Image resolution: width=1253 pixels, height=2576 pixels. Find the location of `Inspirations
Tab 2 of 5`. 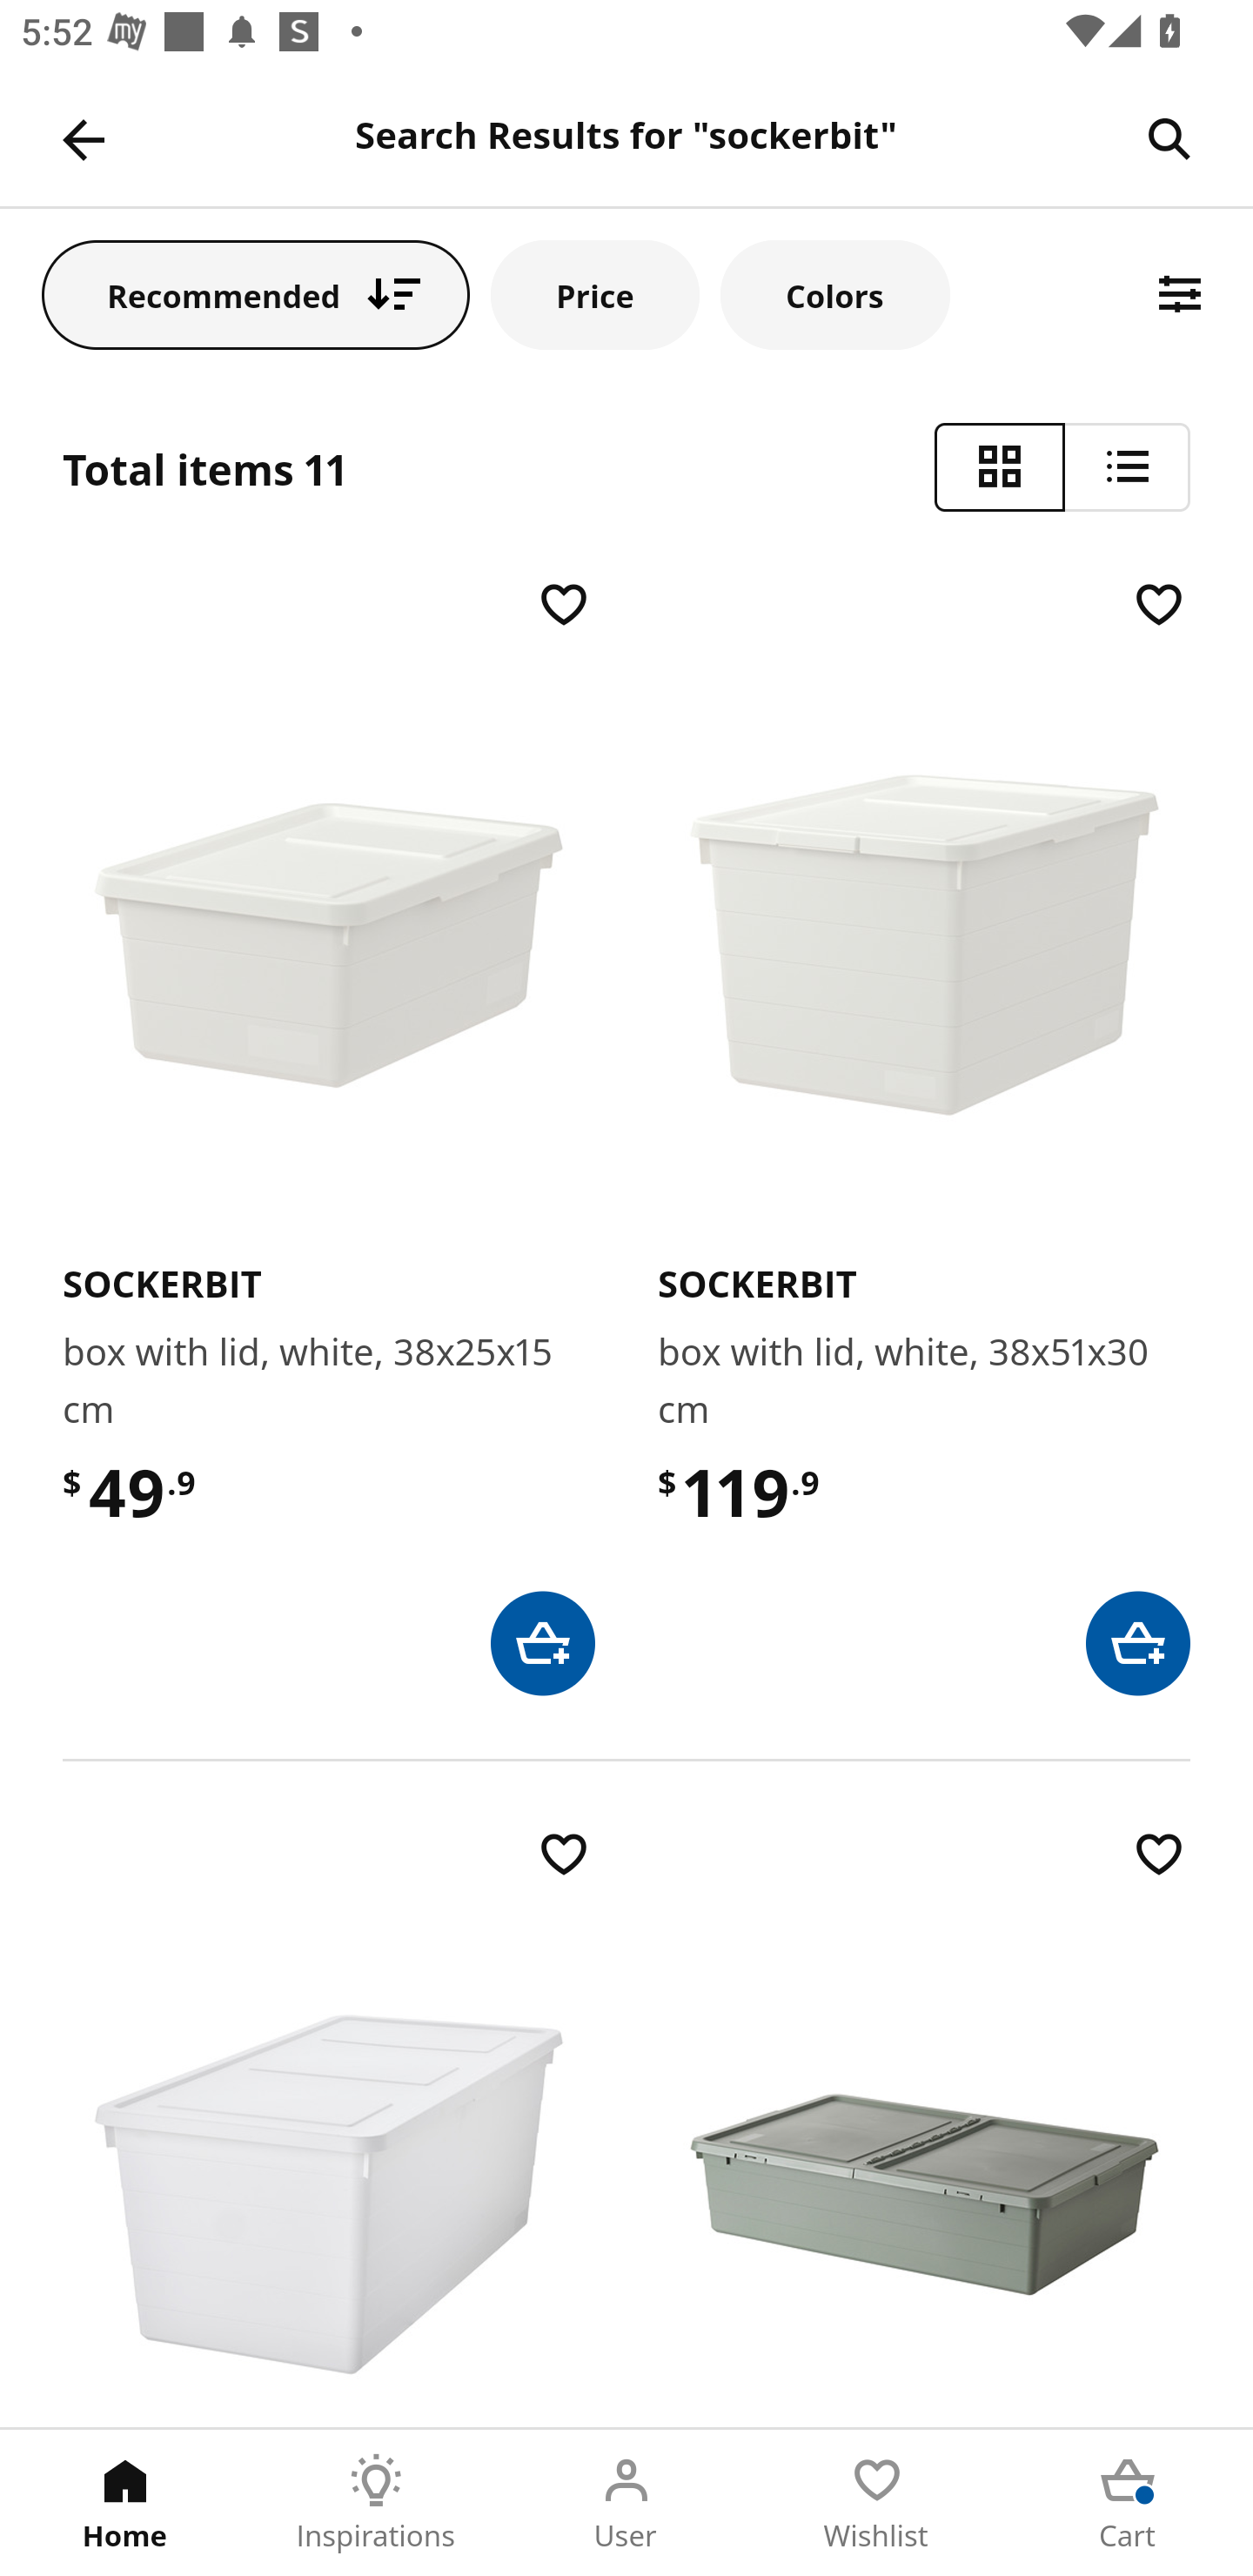

Inspirations
Tab 2 of 5 is located at coordinates (376, 2503).